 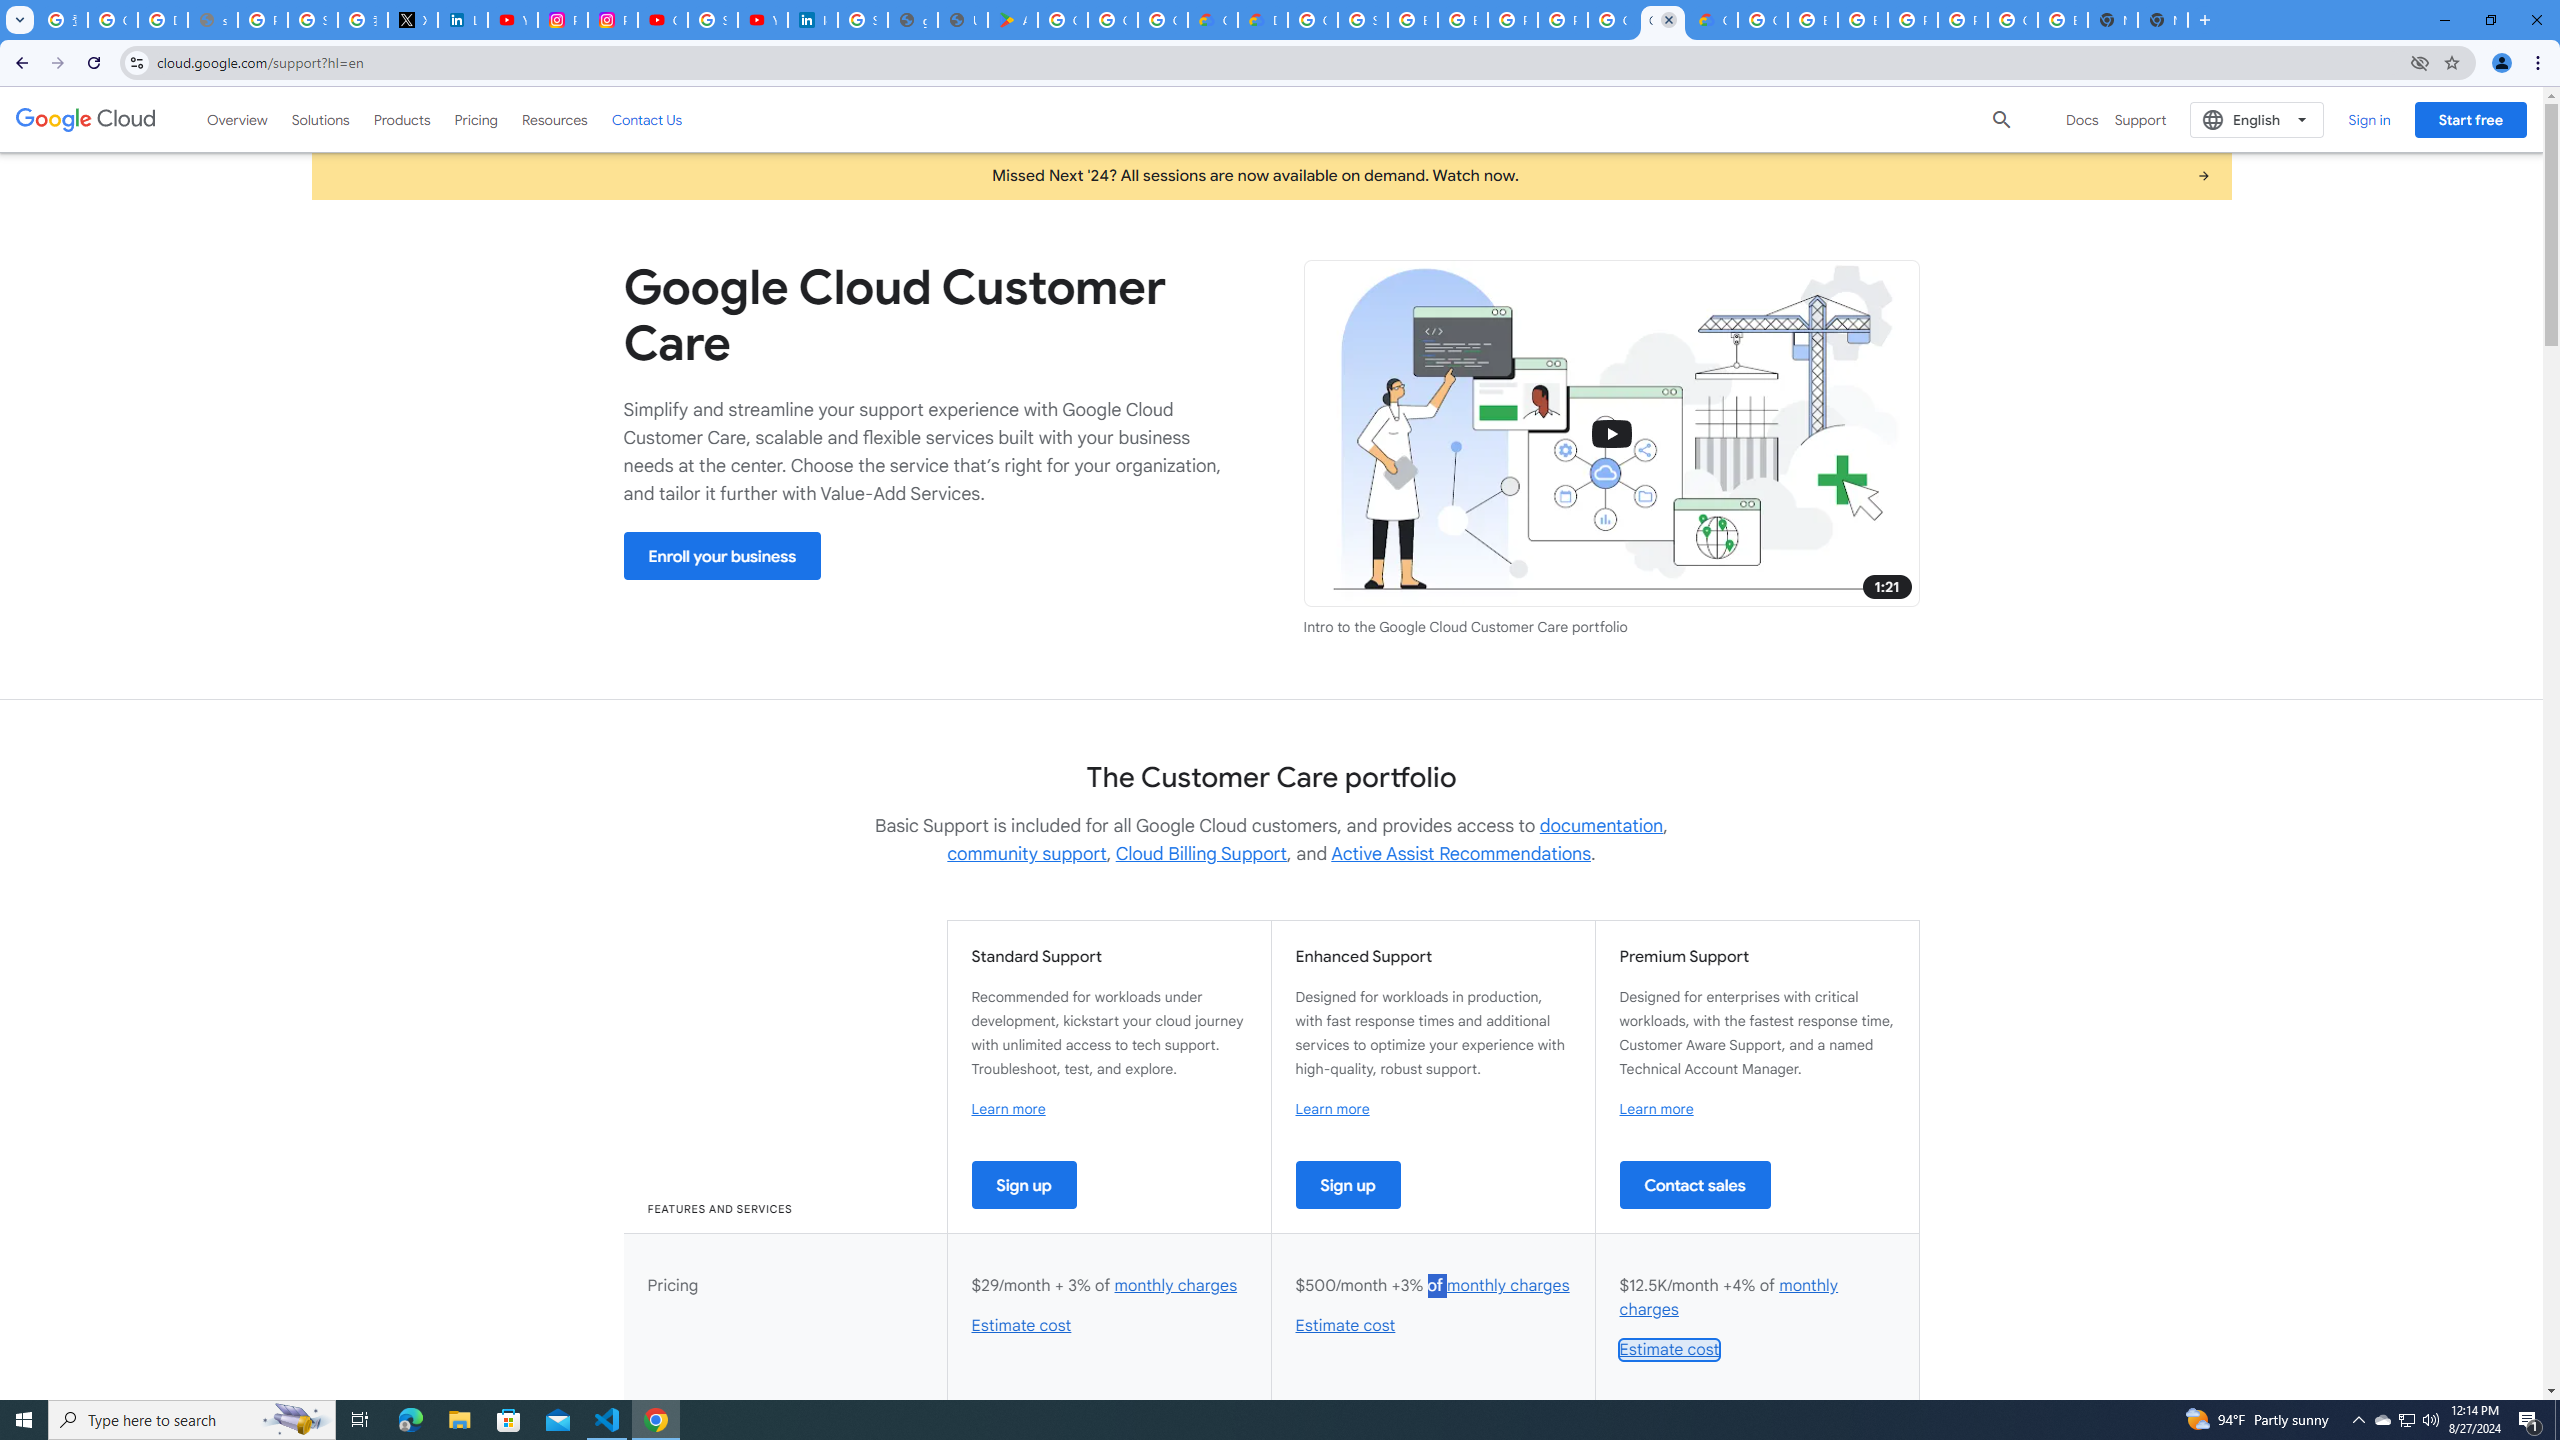 I want to click on Browse Chrome as a guest - Computer - Google Chrome Help, so click(x=1812, y=20).